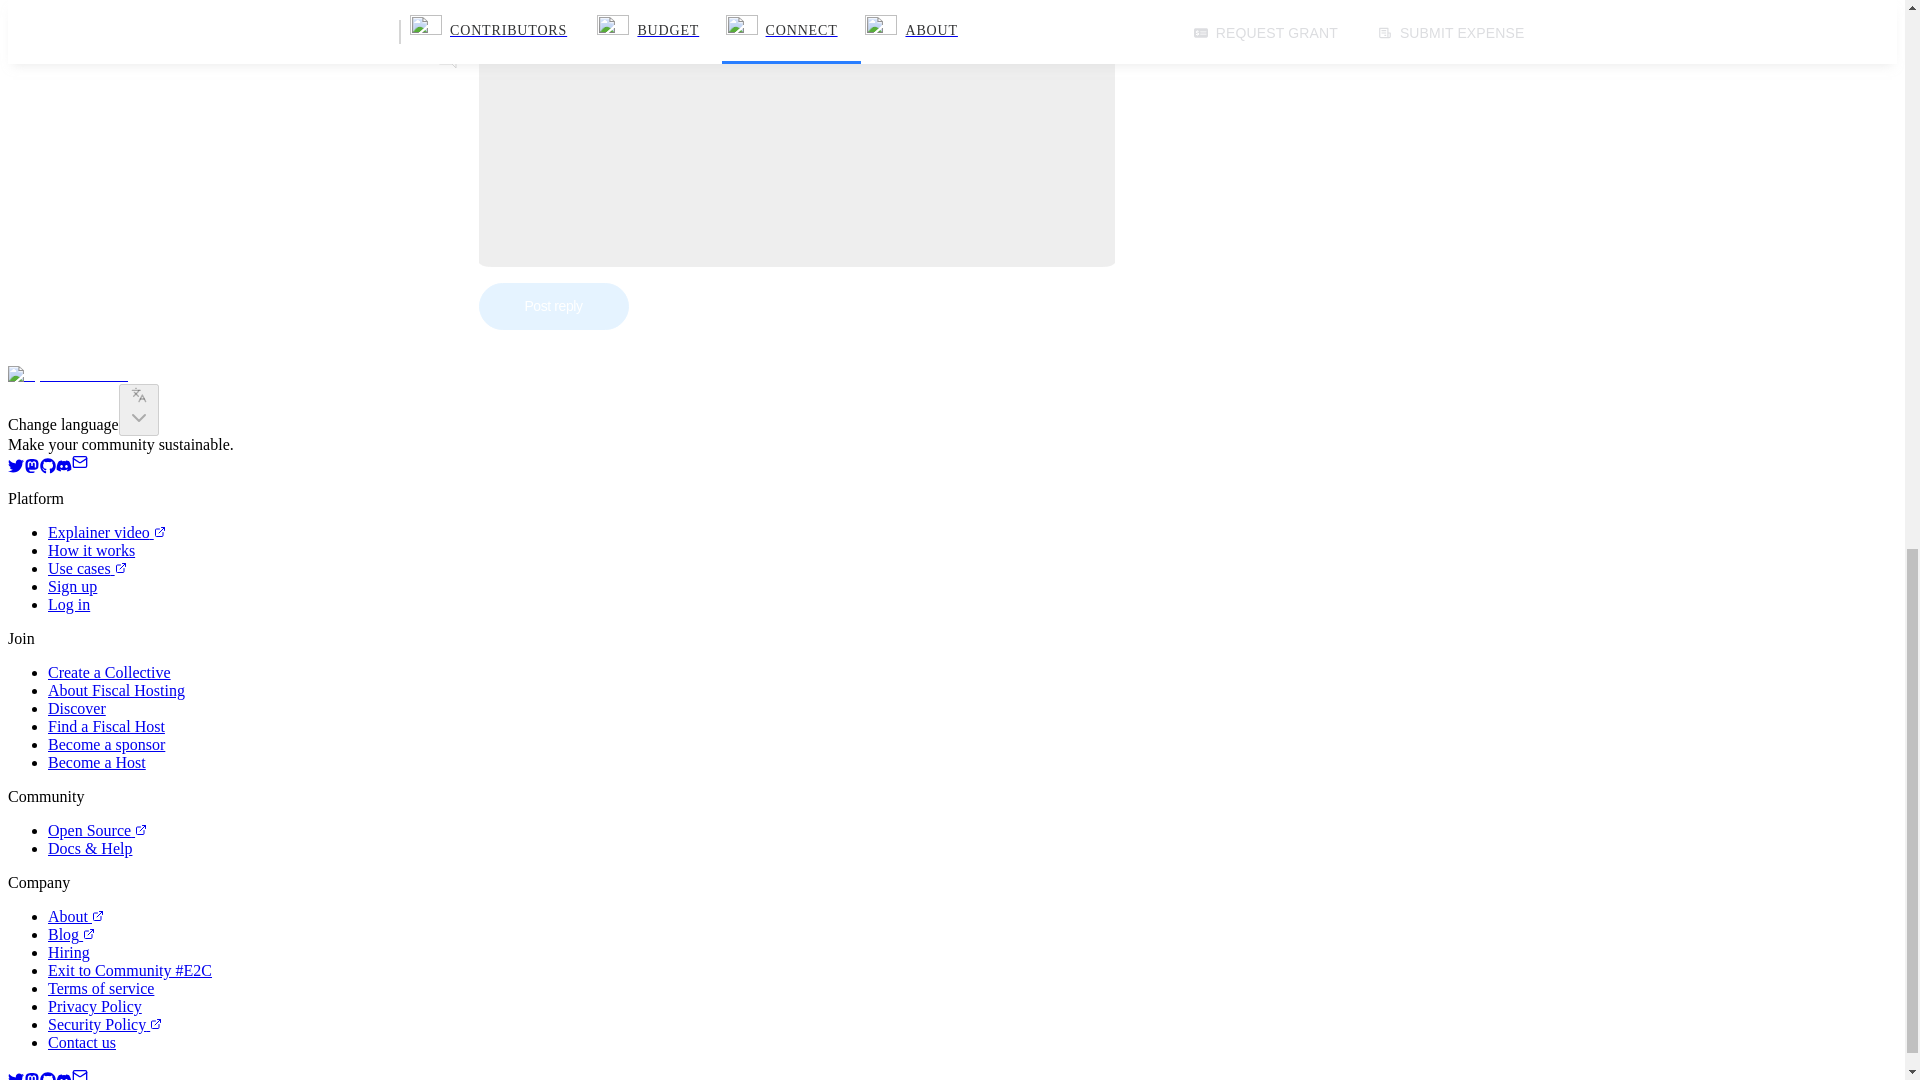 This screenshot has width=1920, height=1080. Describe the element at coordinates (109, 672) in the screenshot. I see `Create a Collective` at that location.